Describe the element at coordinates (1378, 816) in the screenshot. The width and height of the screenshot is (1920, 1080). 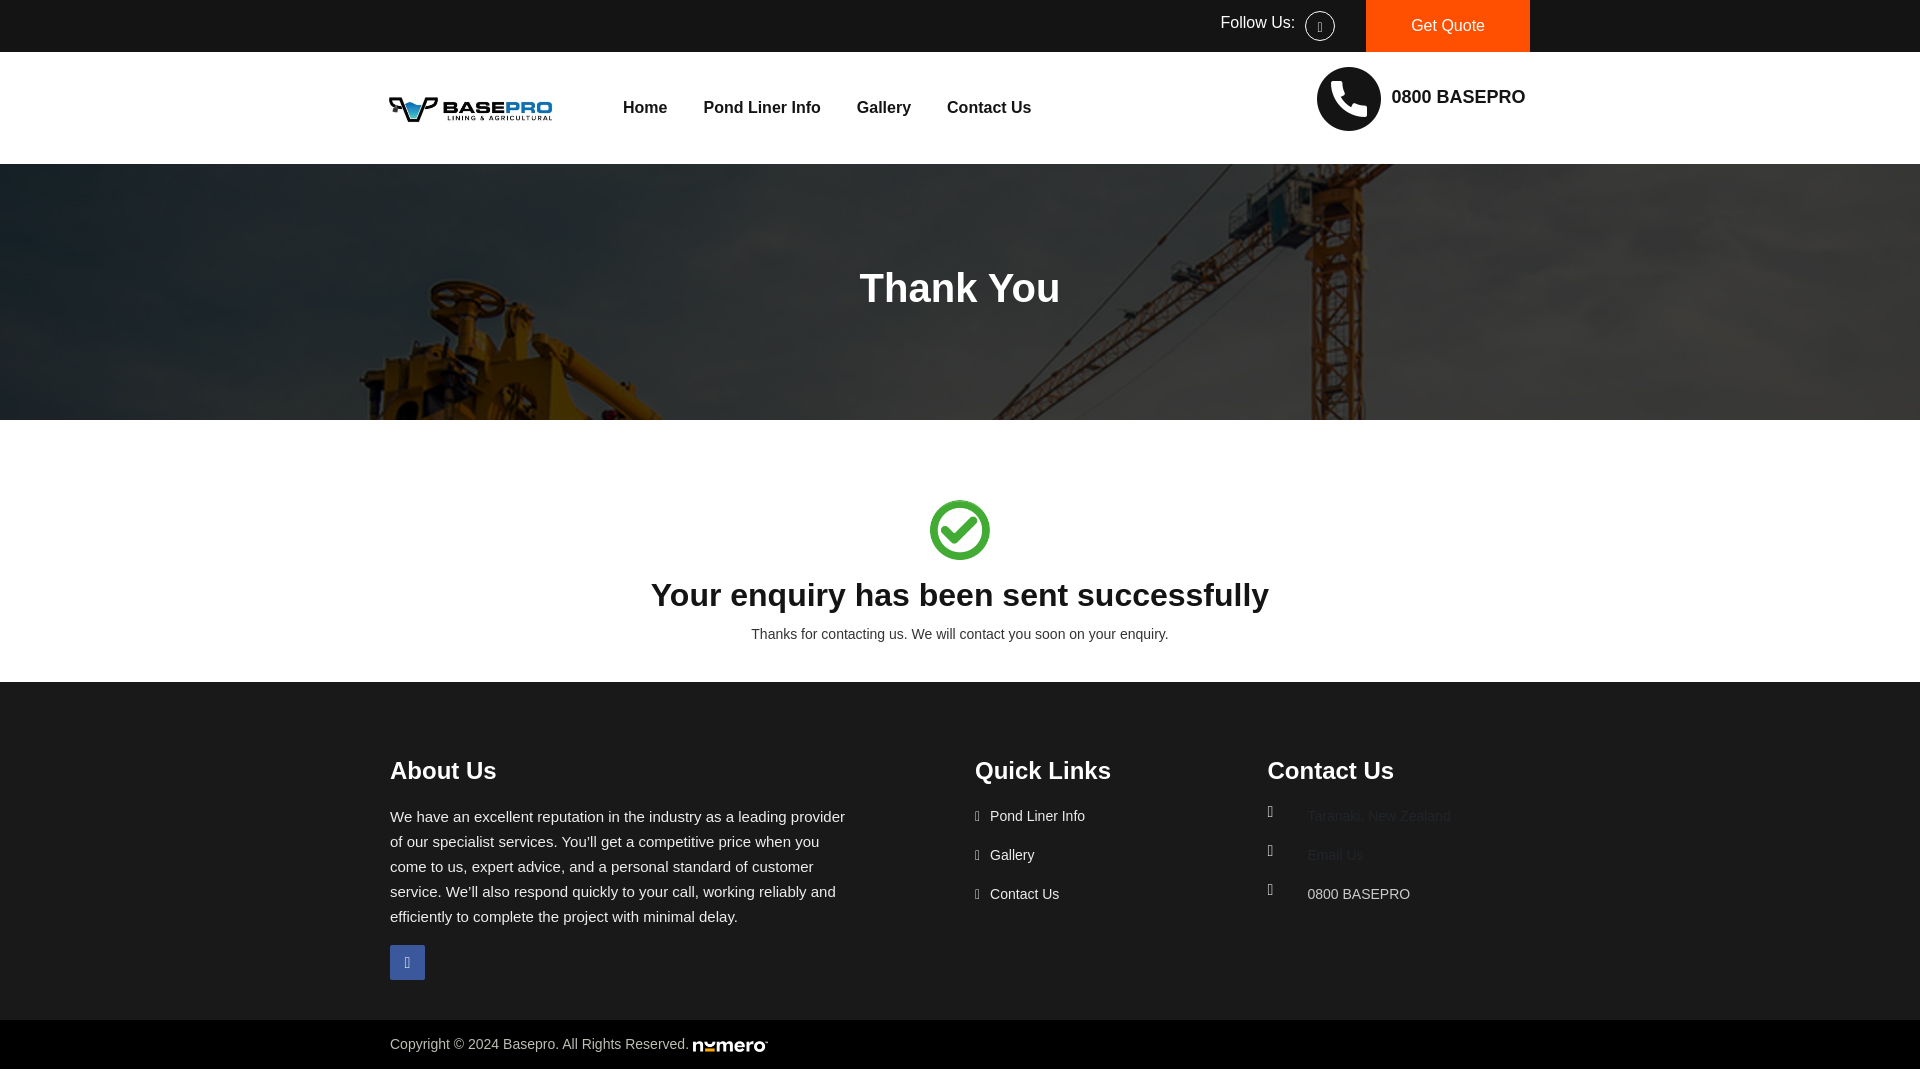
I see `Taranaki, New Zealand` at that location.